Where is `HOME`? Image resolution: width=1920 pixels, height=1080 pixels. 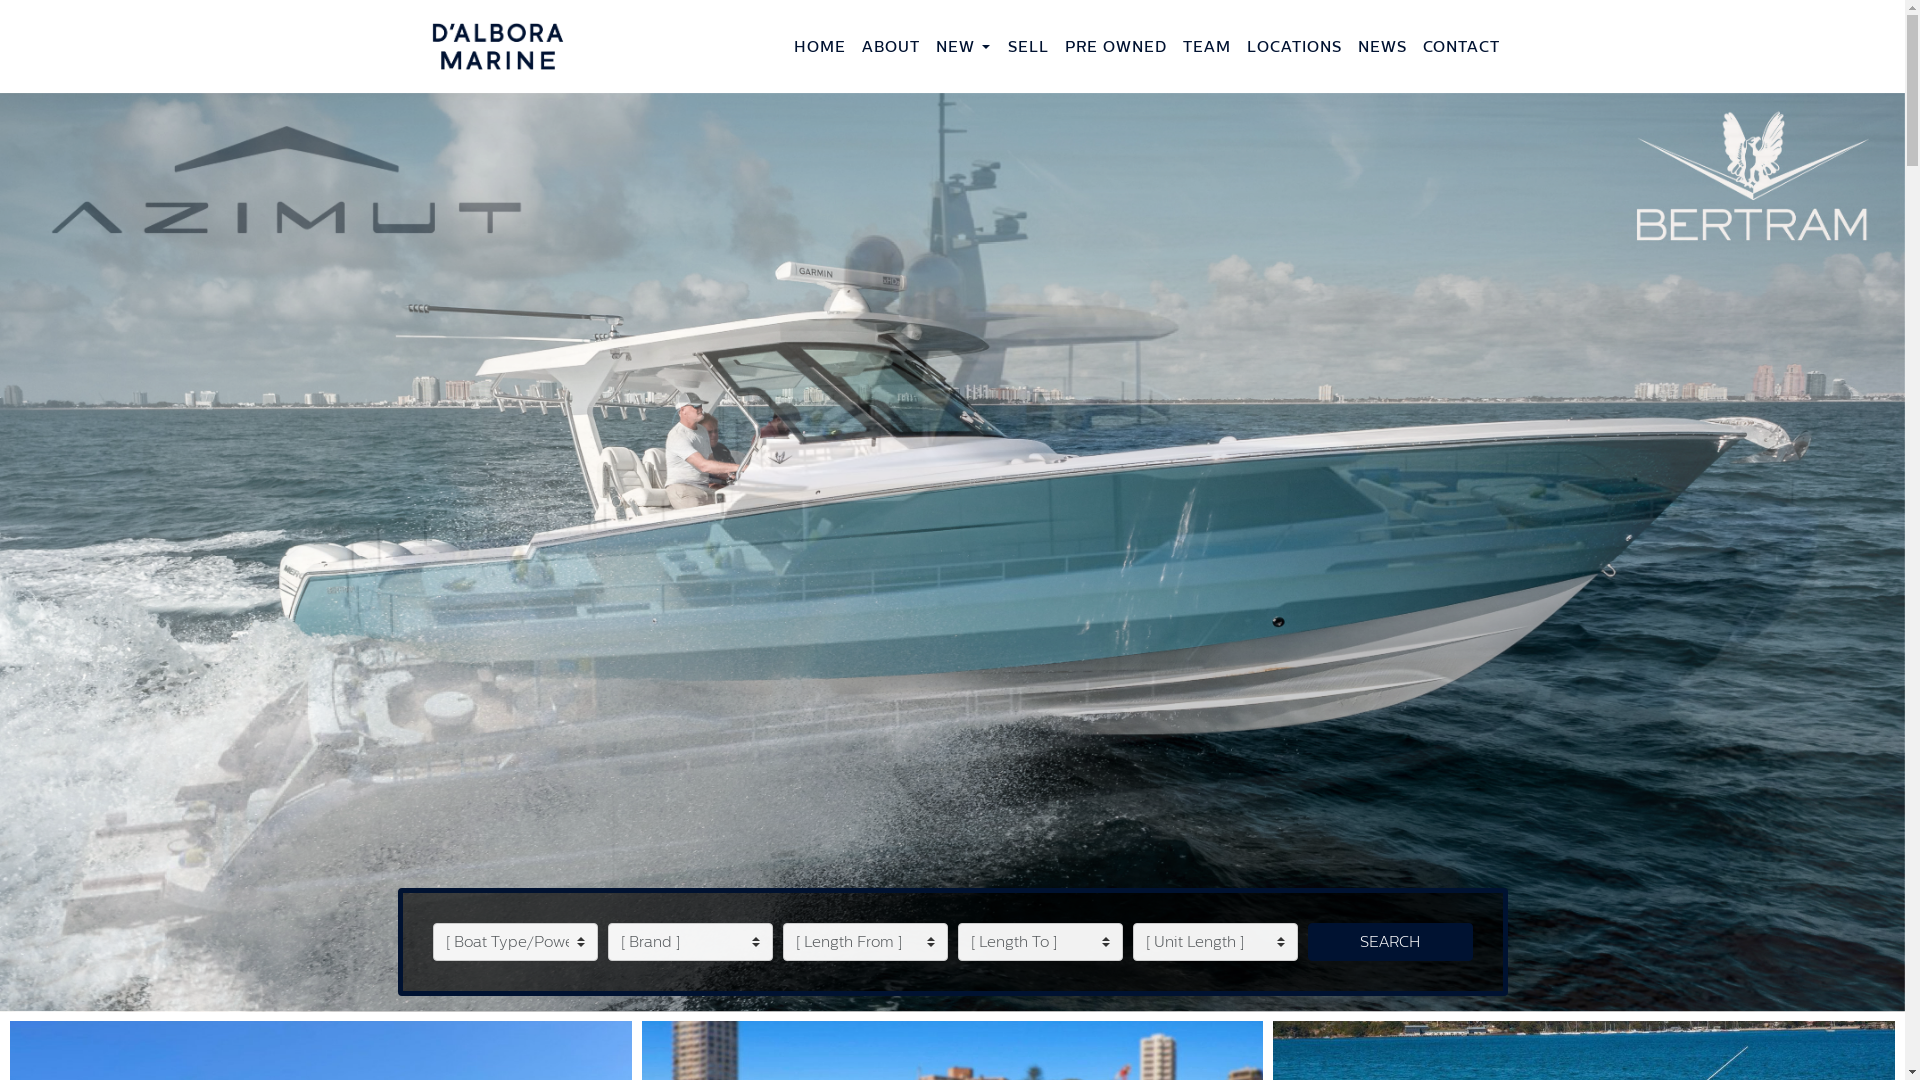 HOME is located at coordinates (820, 46).